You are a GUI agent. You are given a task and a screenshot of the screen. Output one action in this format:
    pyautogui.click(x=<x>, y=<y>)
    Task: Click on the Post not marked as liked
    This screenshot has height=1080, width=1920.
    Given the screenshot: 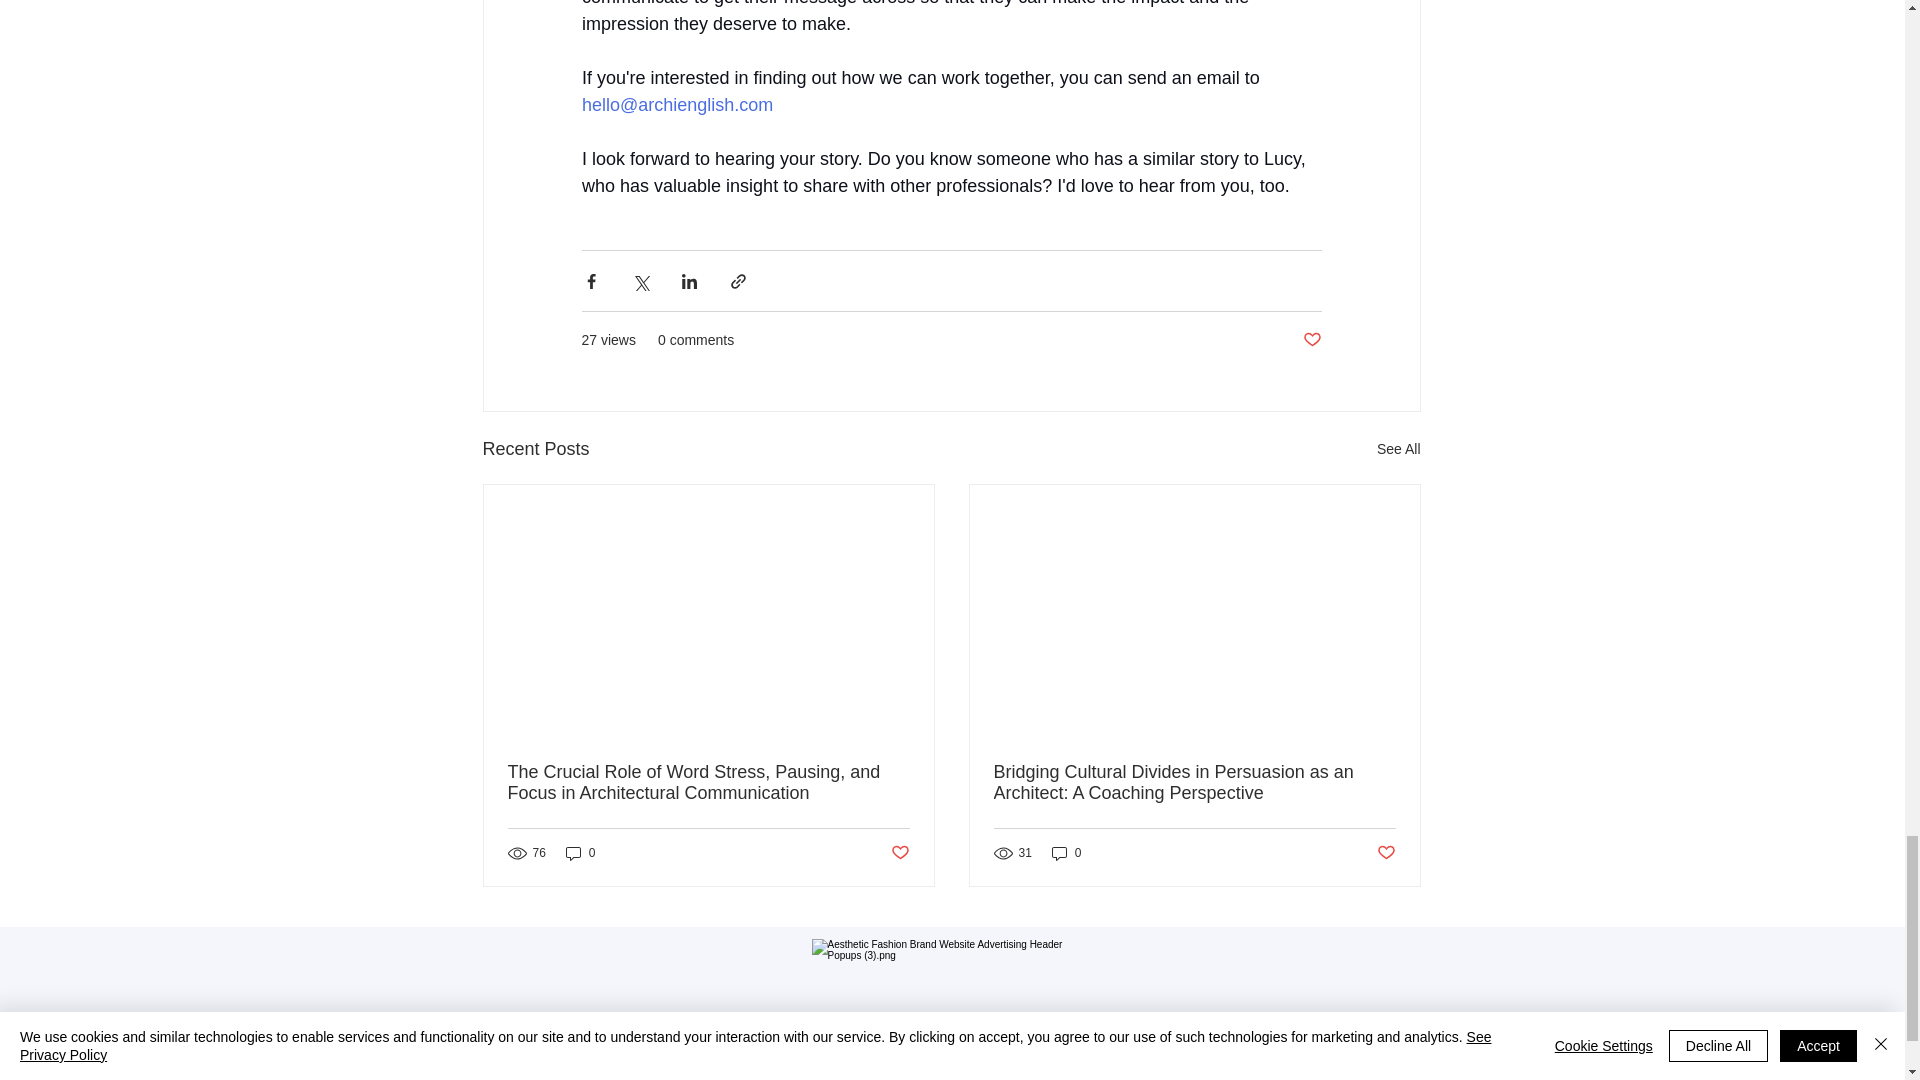 What is the action you would take?
    pyautogui.click(x=899, y=854)
    